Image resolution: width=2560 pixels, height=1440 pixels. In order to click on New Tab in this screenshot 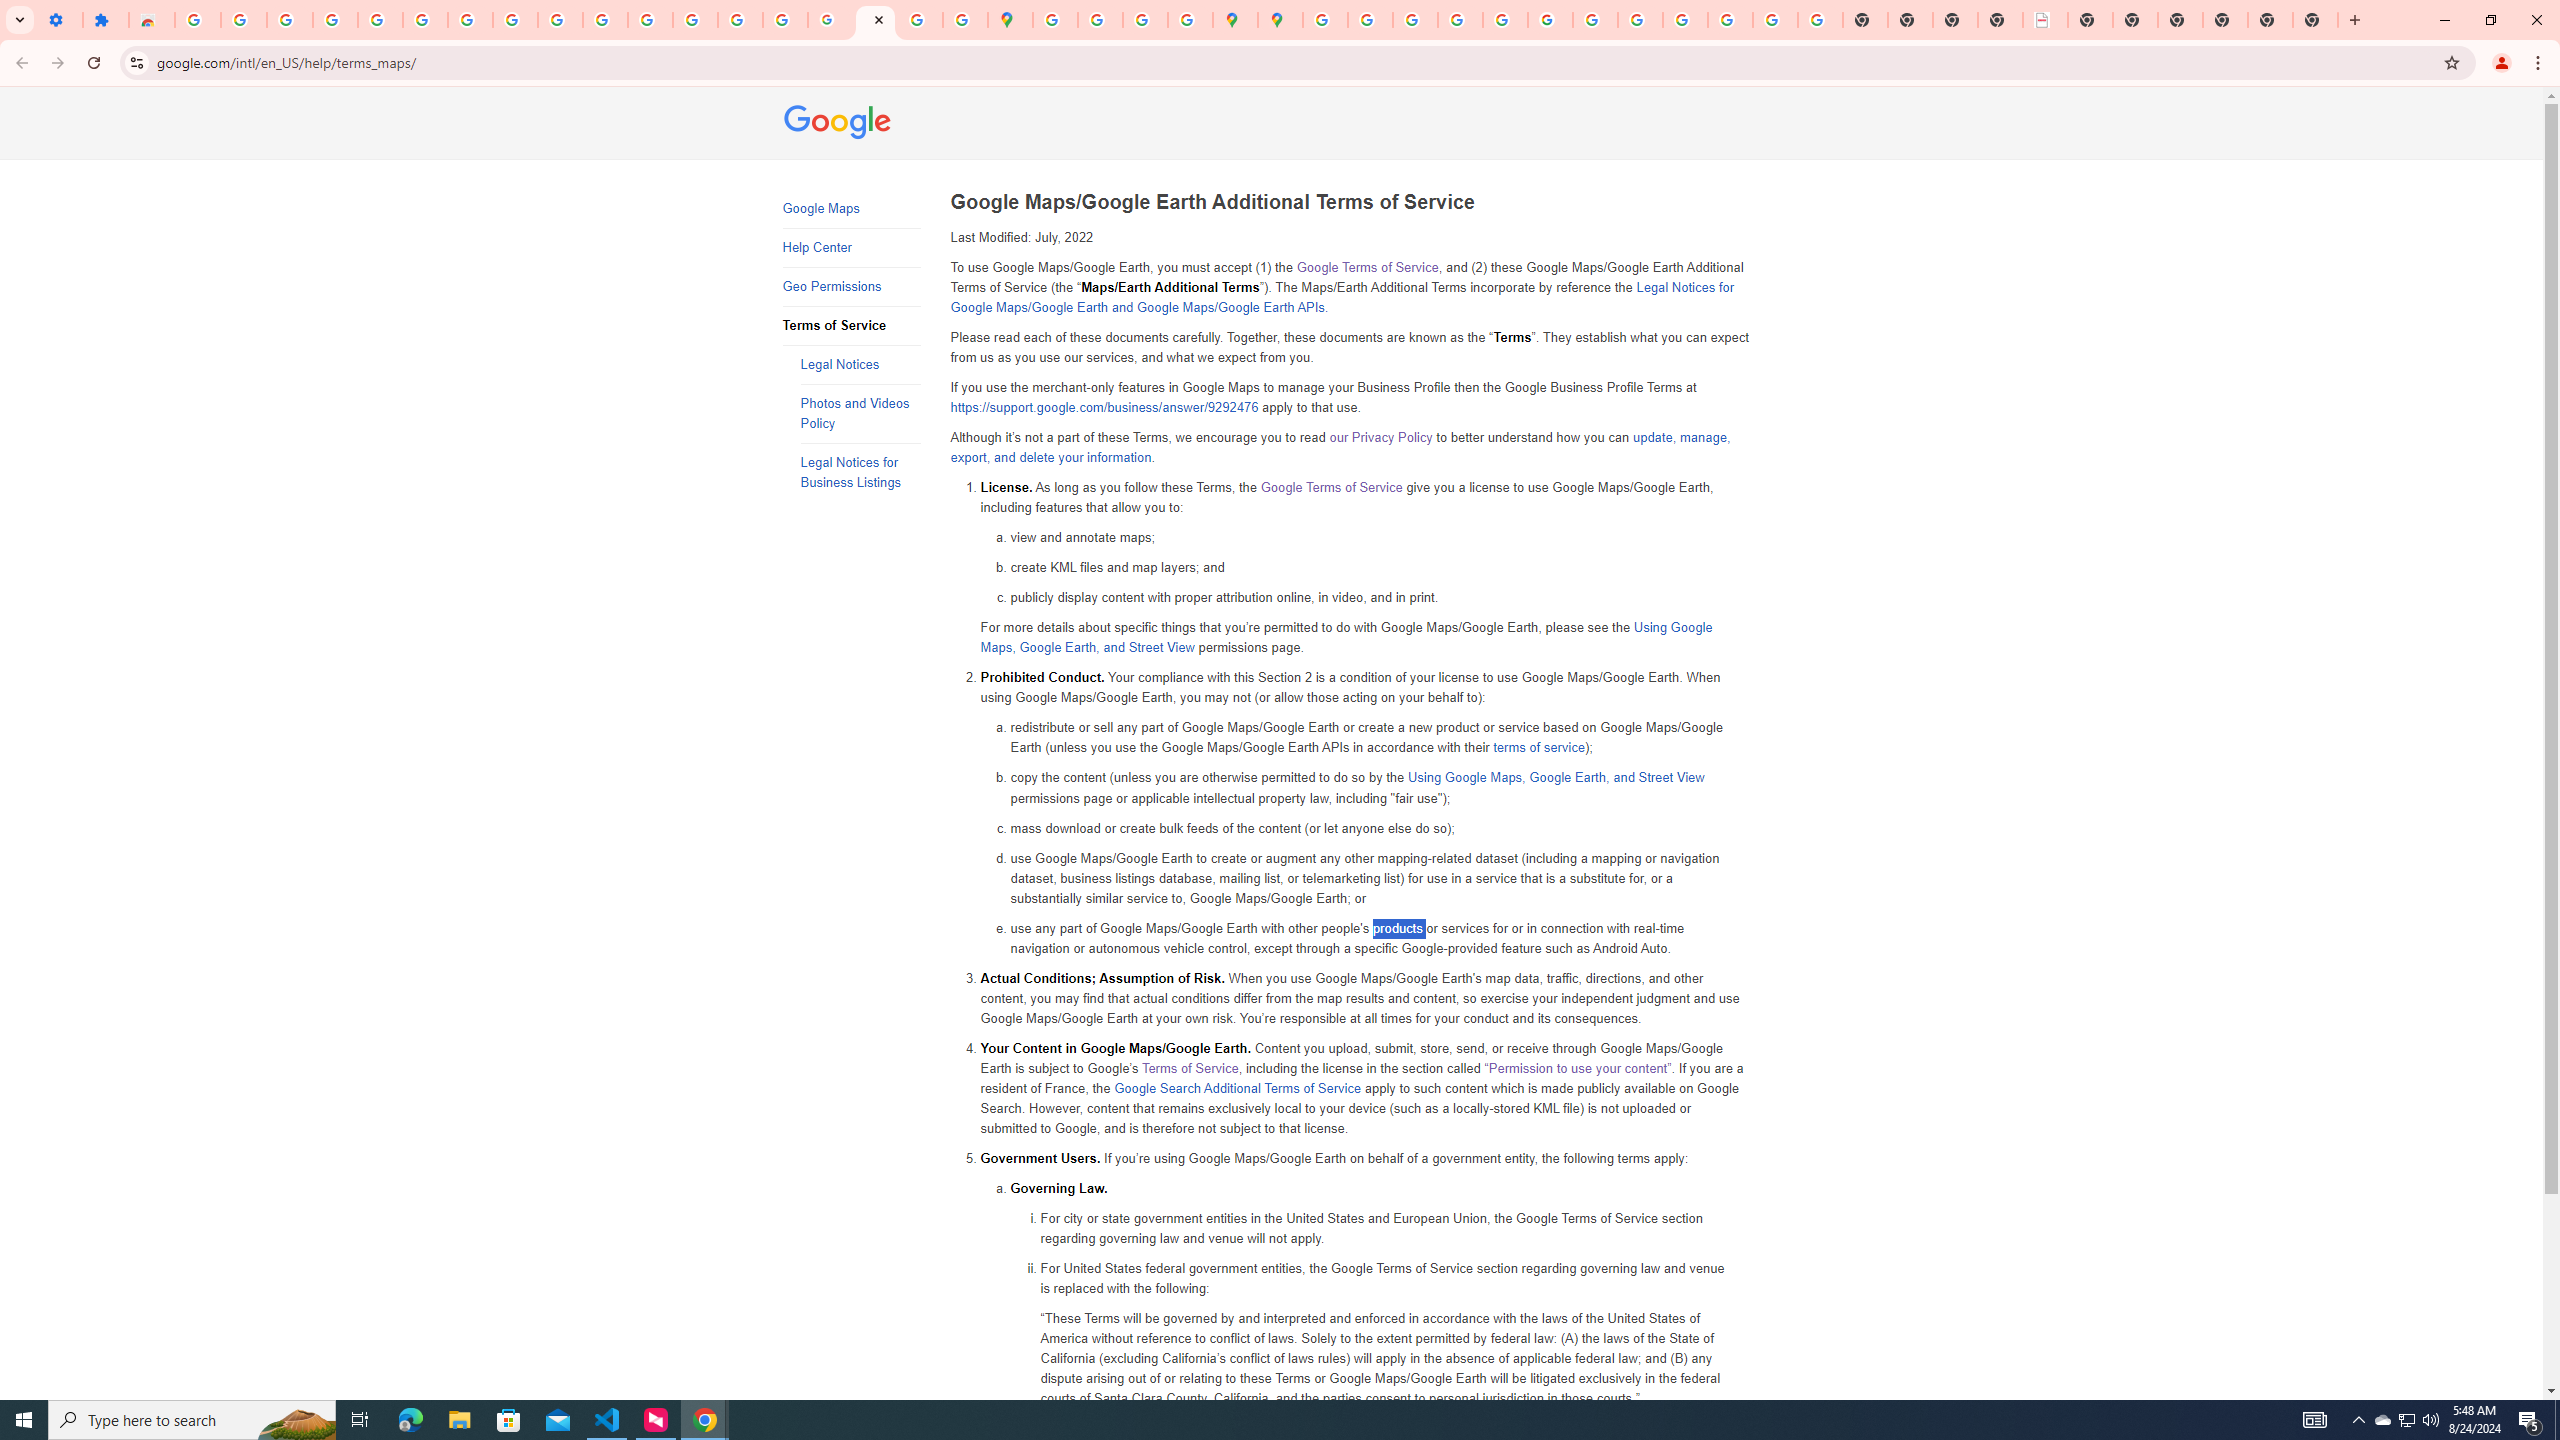, I will do `click(2225, 20)`.